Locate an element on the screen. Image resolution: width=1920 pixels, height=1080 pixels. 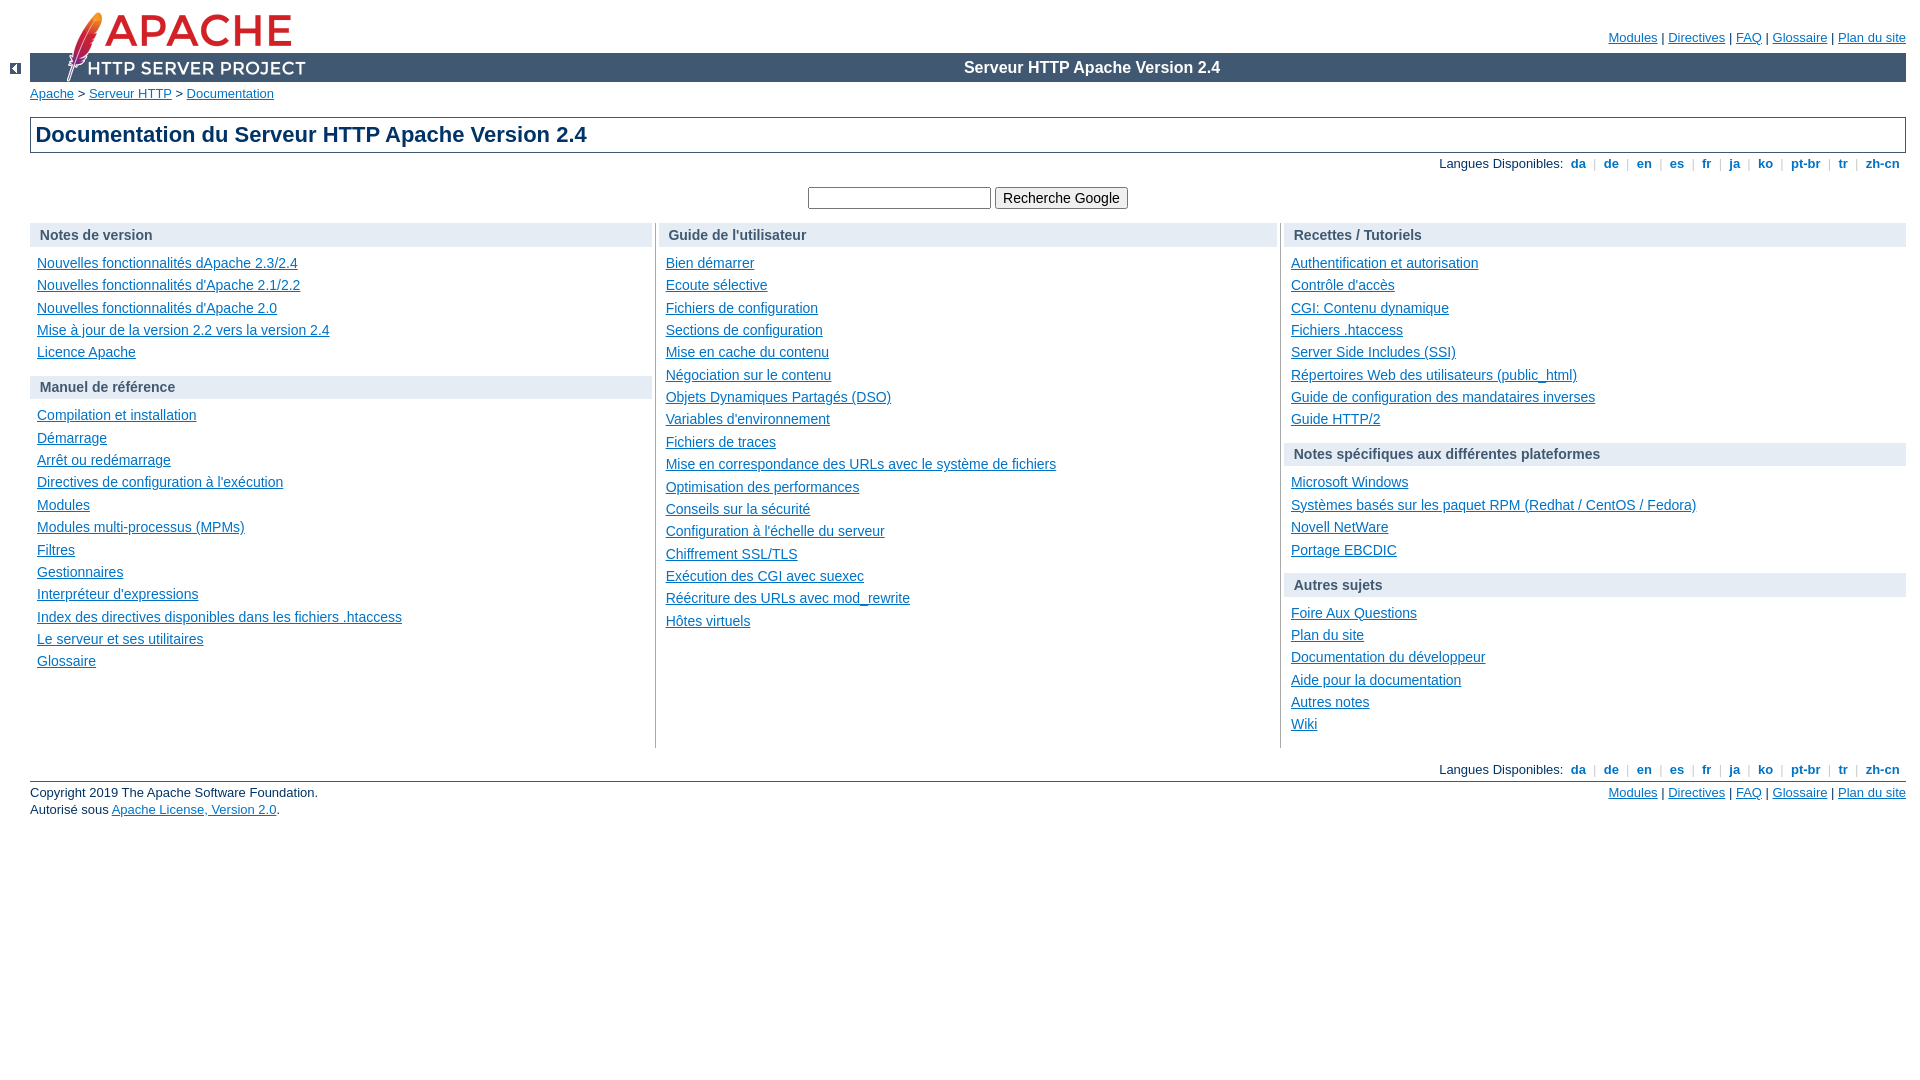
Modules is located at coordinates (1632, 38).